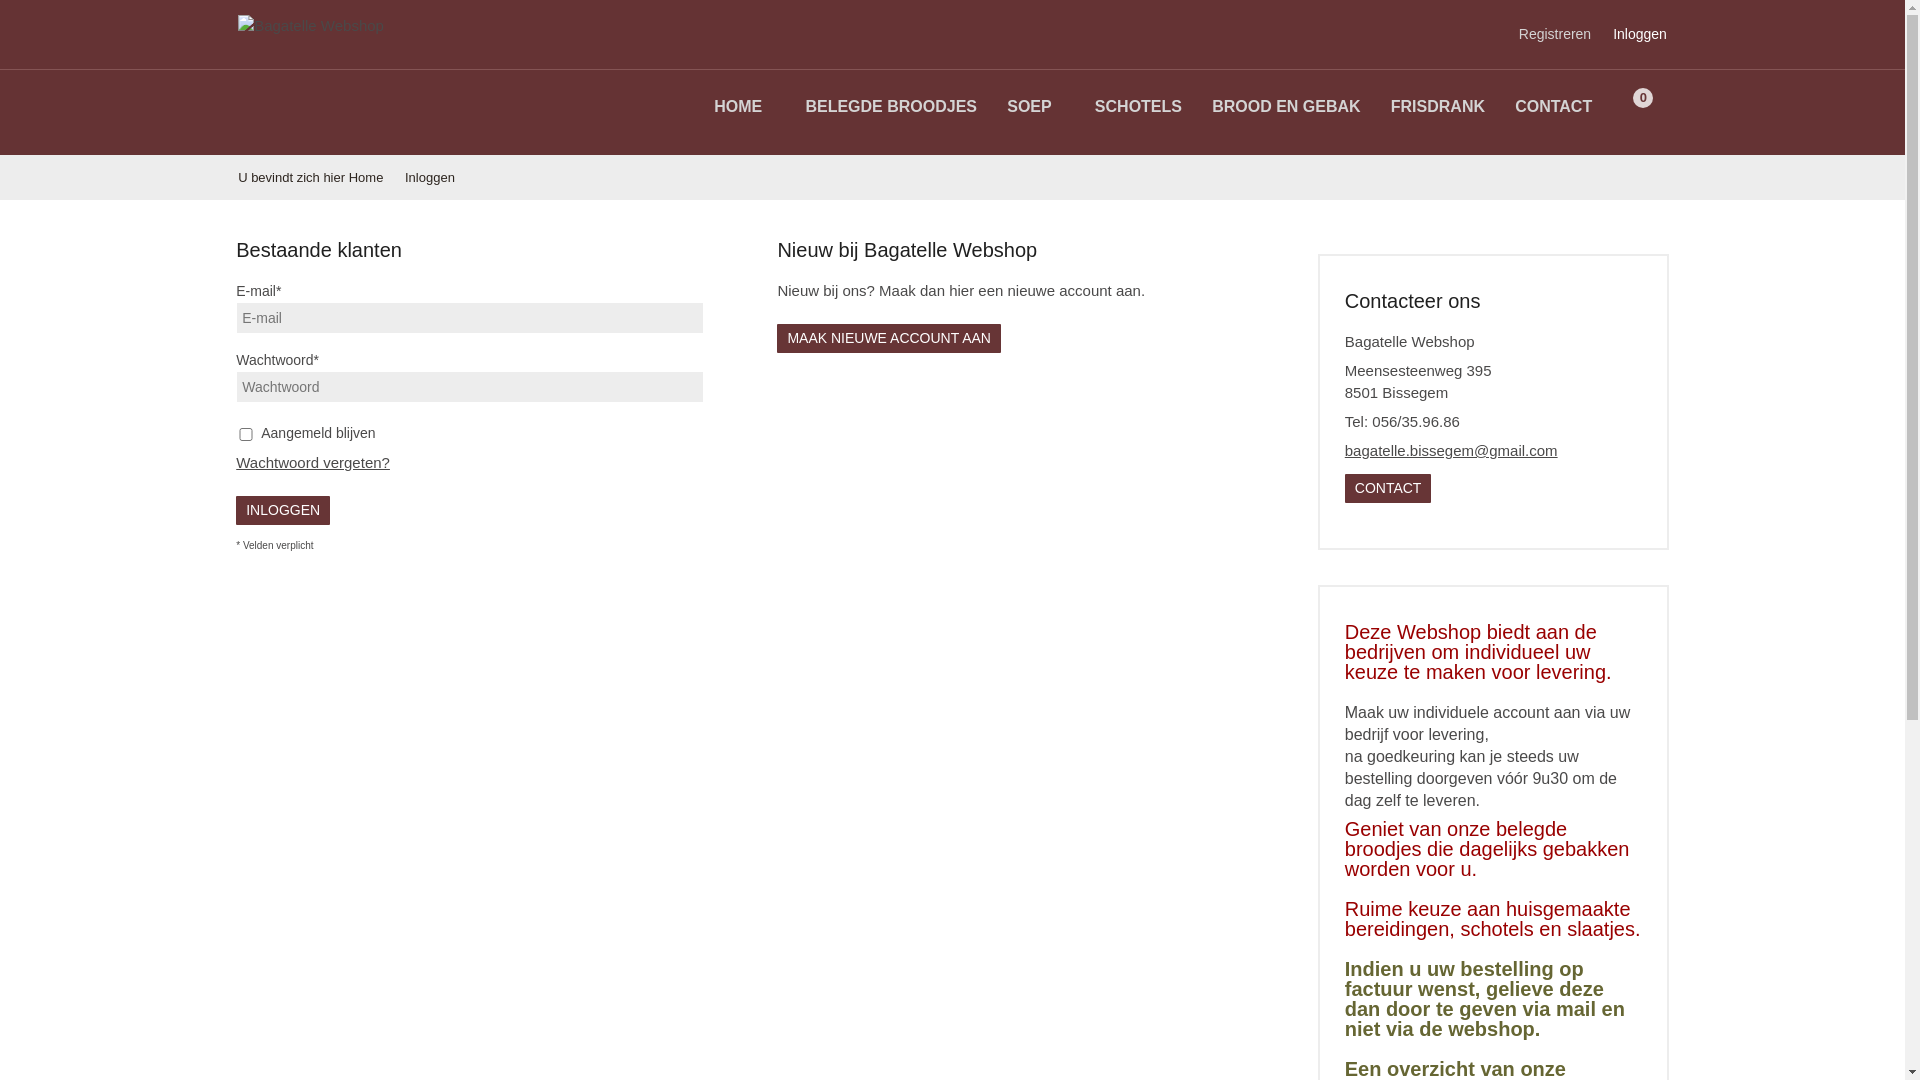 The height and width of the screenshot is (1080, 1920). Describe the element at coordinates (1286, 106) in the screenshot. I see `BROOD EN GEBAK` at that location.